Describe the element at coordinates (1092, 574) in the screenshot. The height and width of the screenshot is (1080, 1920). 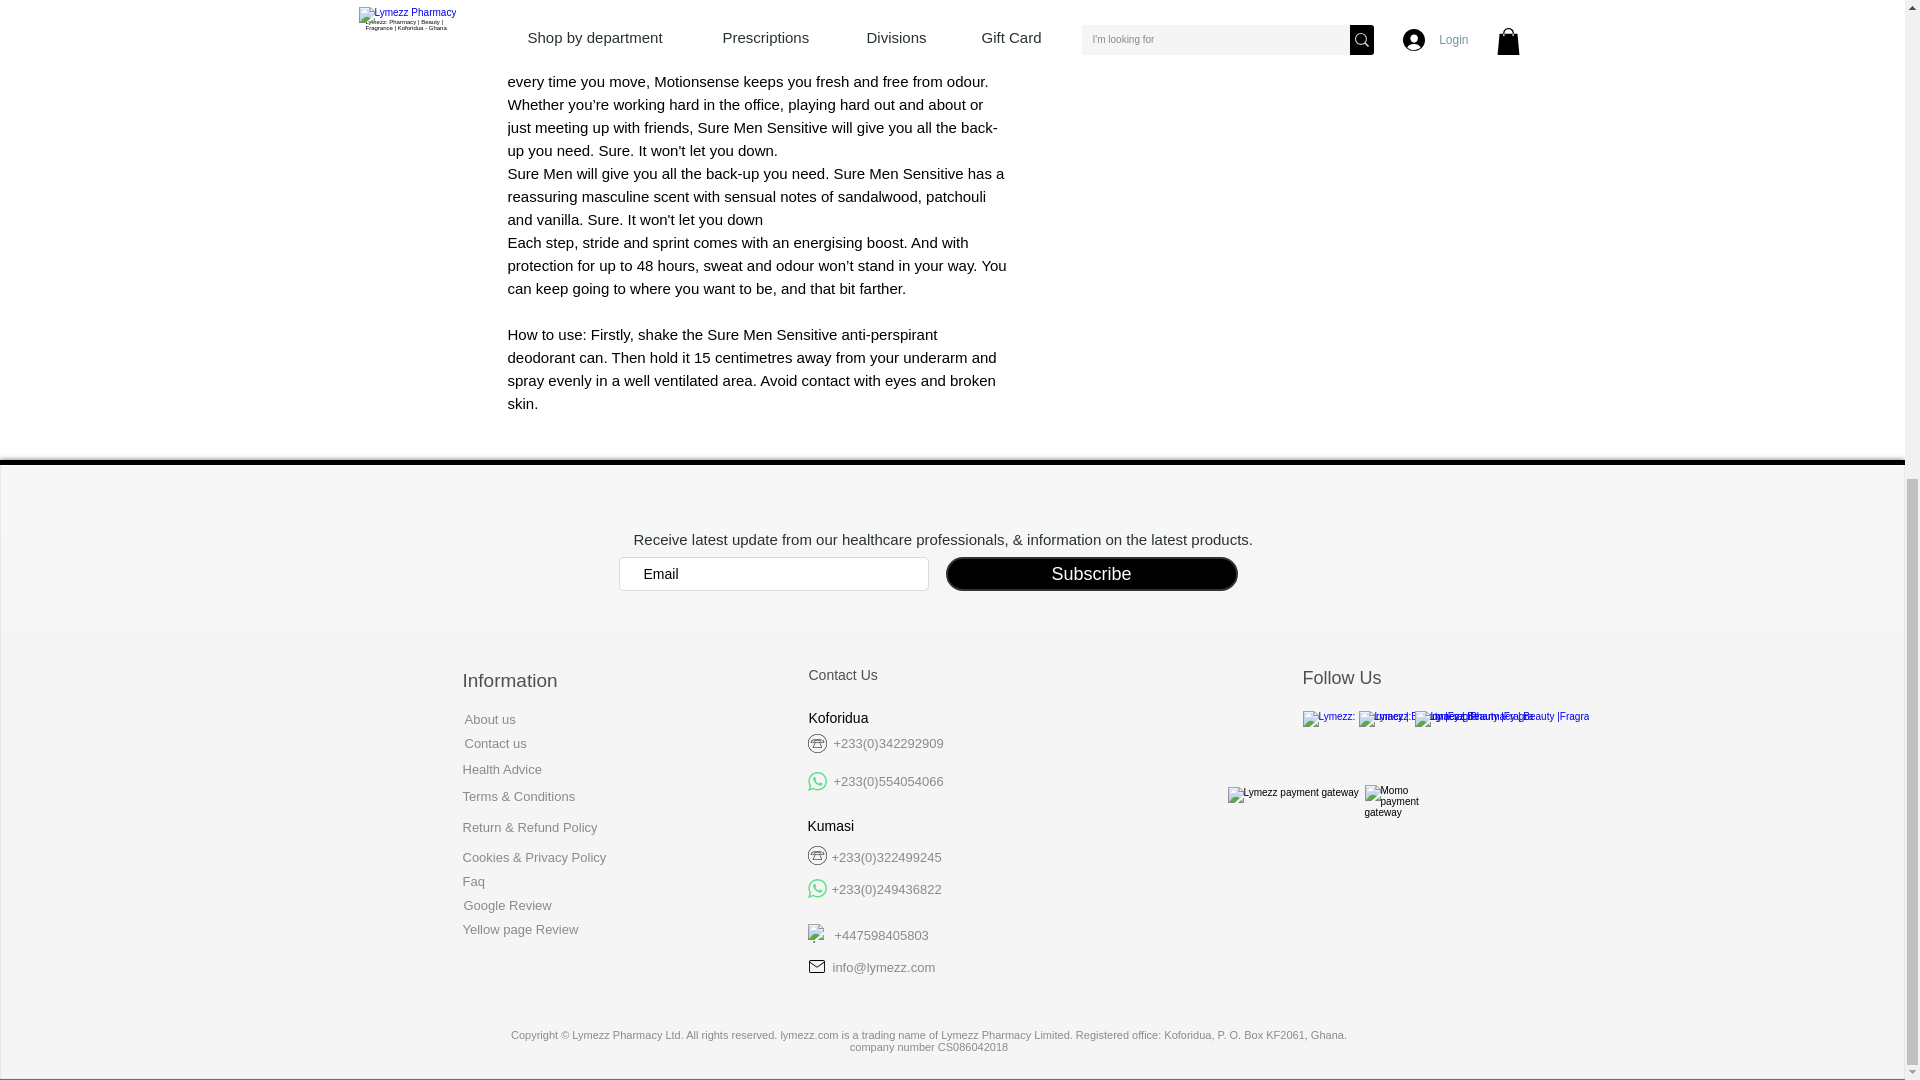
I see `Subscribe` at that location.